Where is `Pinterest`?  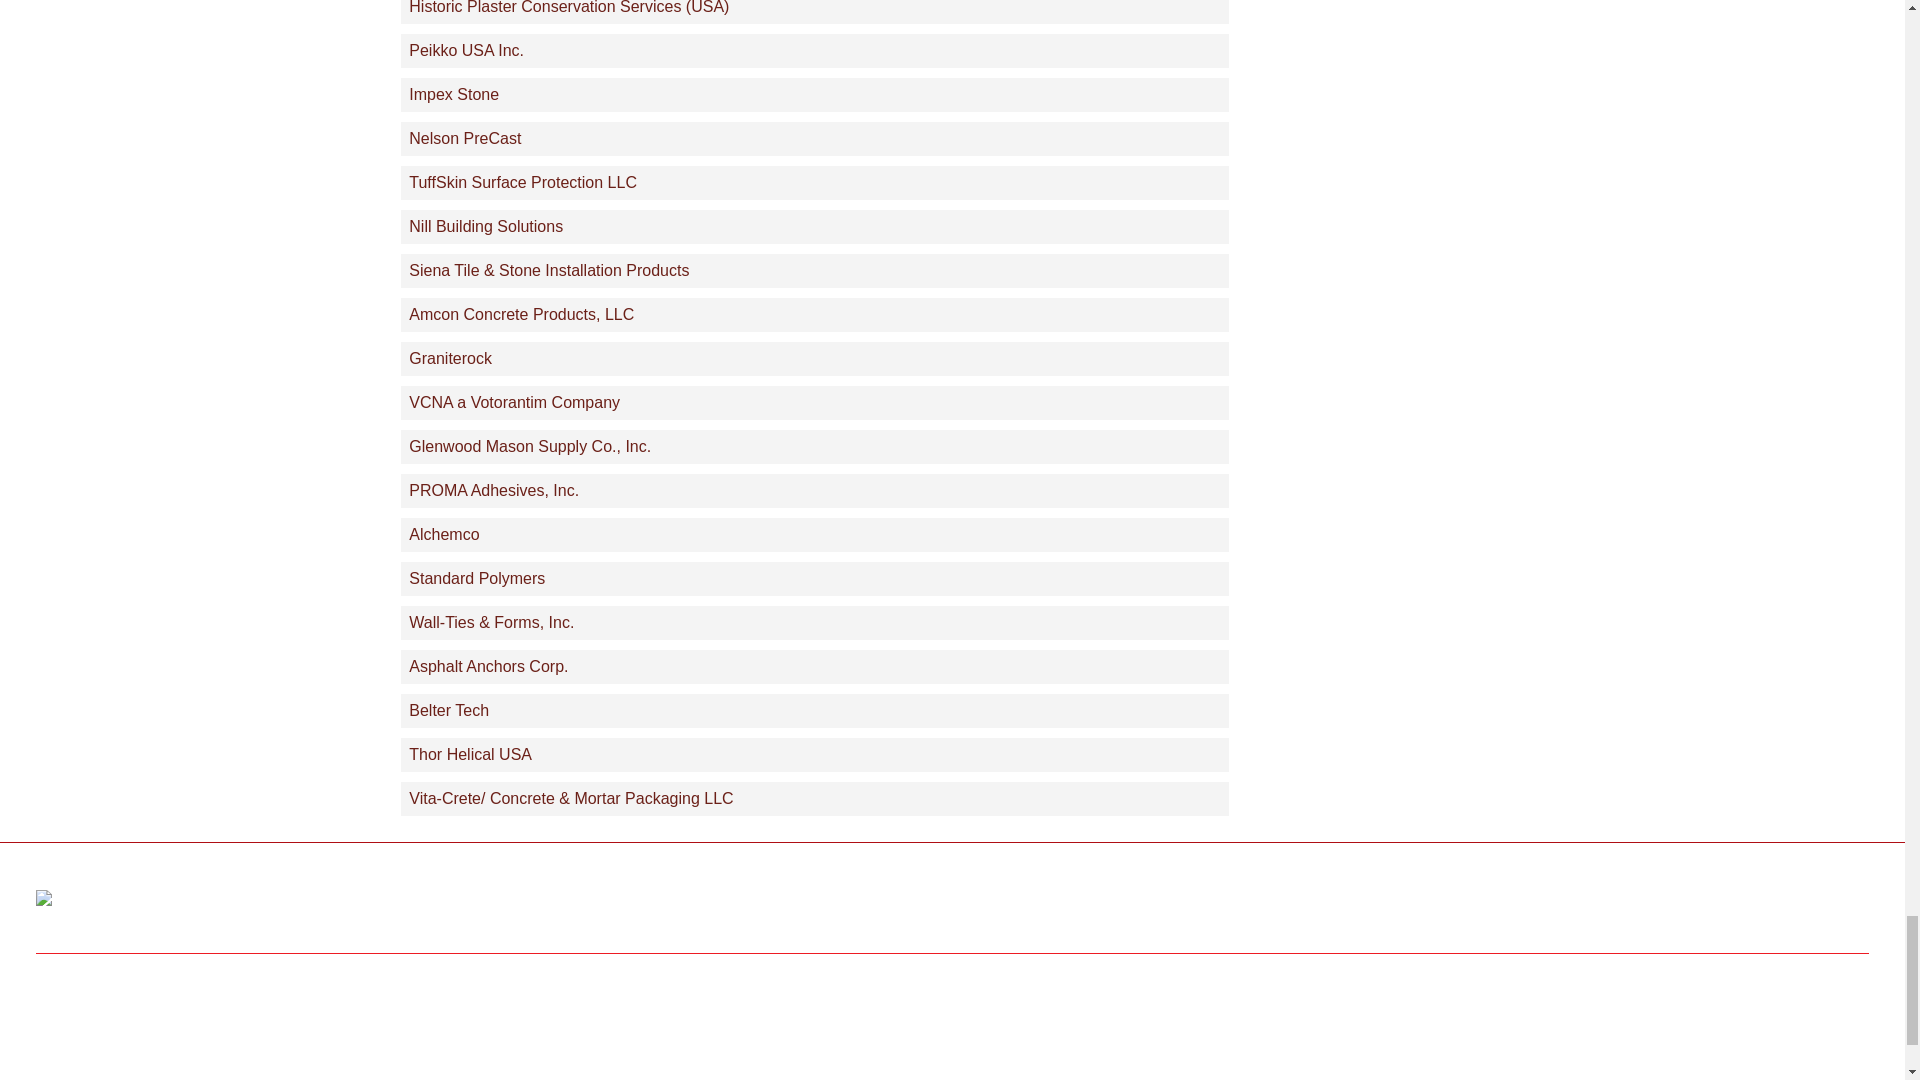 Pinterest is located at coordinates (1773, 904).